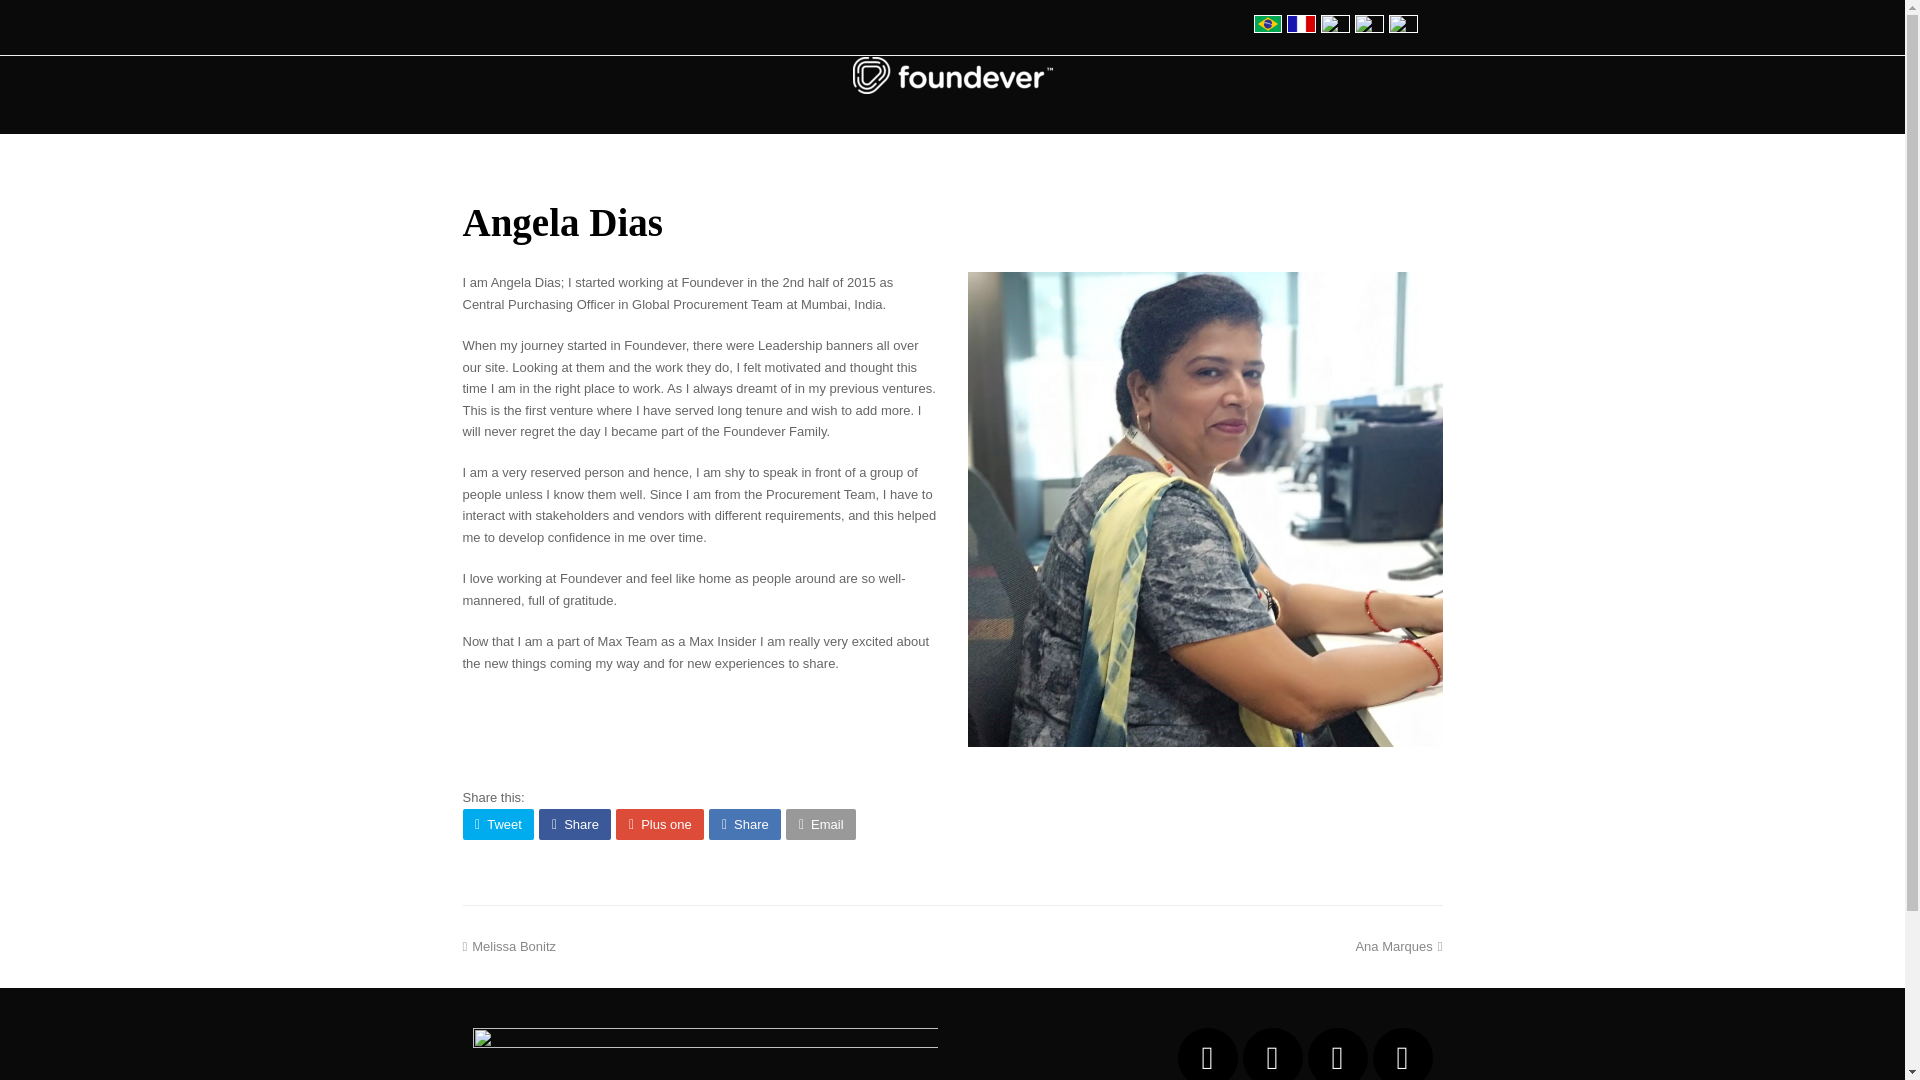 The width and height of the screenshot is (1920, 1080). Describe the element at coordinates (1337, 1054) in the screenshot. I see `Email` at that location.